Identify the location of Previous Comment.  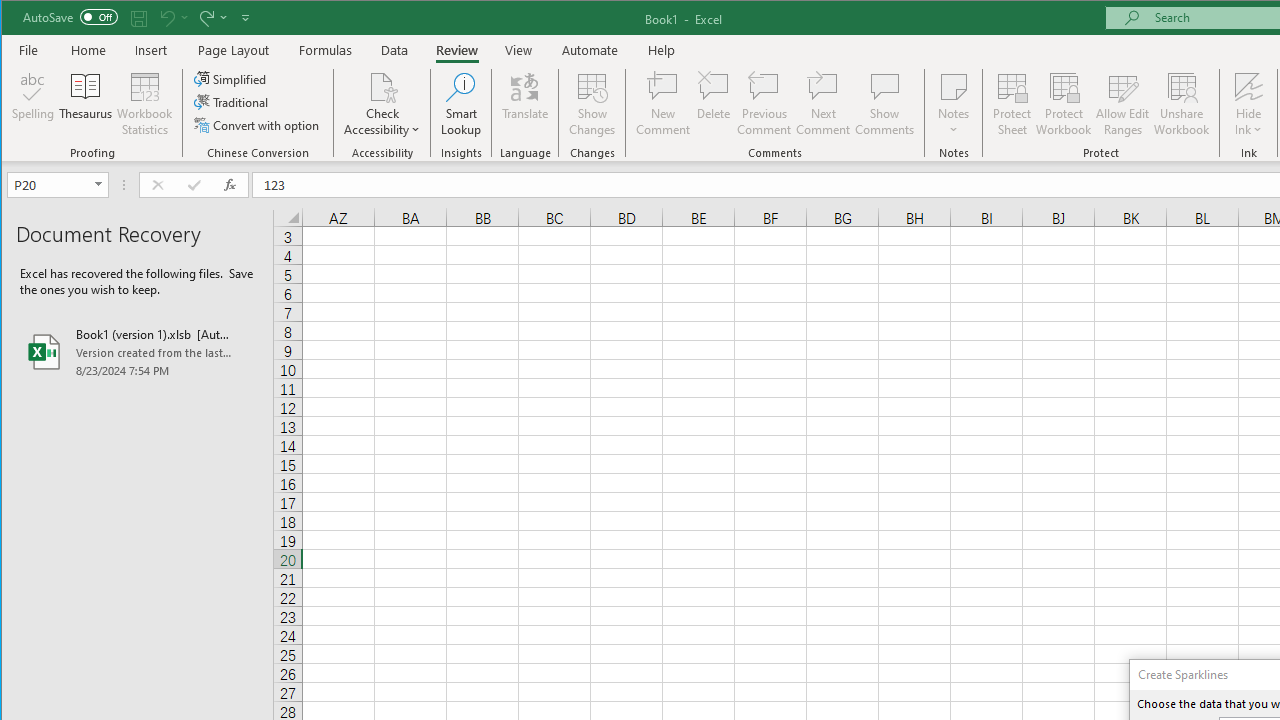
(764, 104).